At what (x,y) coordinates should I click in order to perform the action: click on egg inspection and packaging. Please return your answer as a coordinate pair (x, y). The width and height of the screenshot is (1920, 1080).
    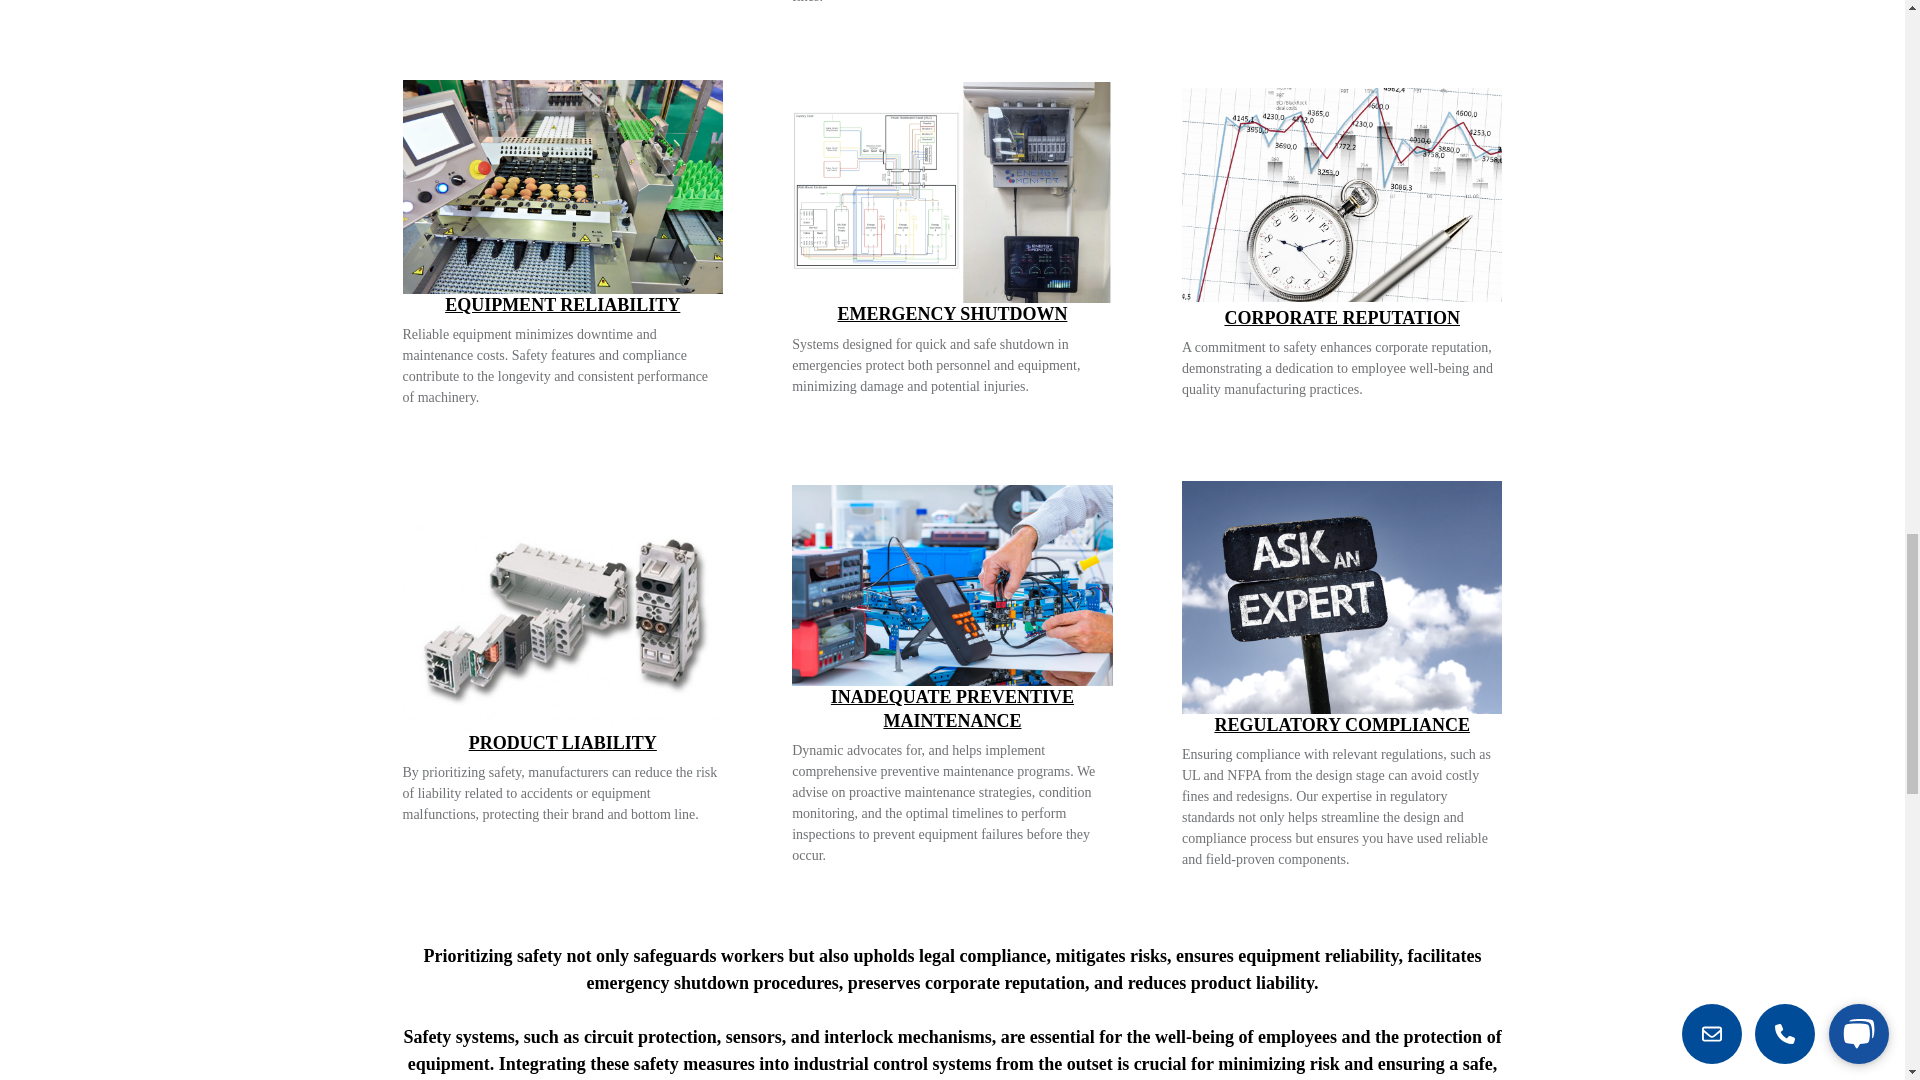
    Looking at the image, I should click on (562, 186).